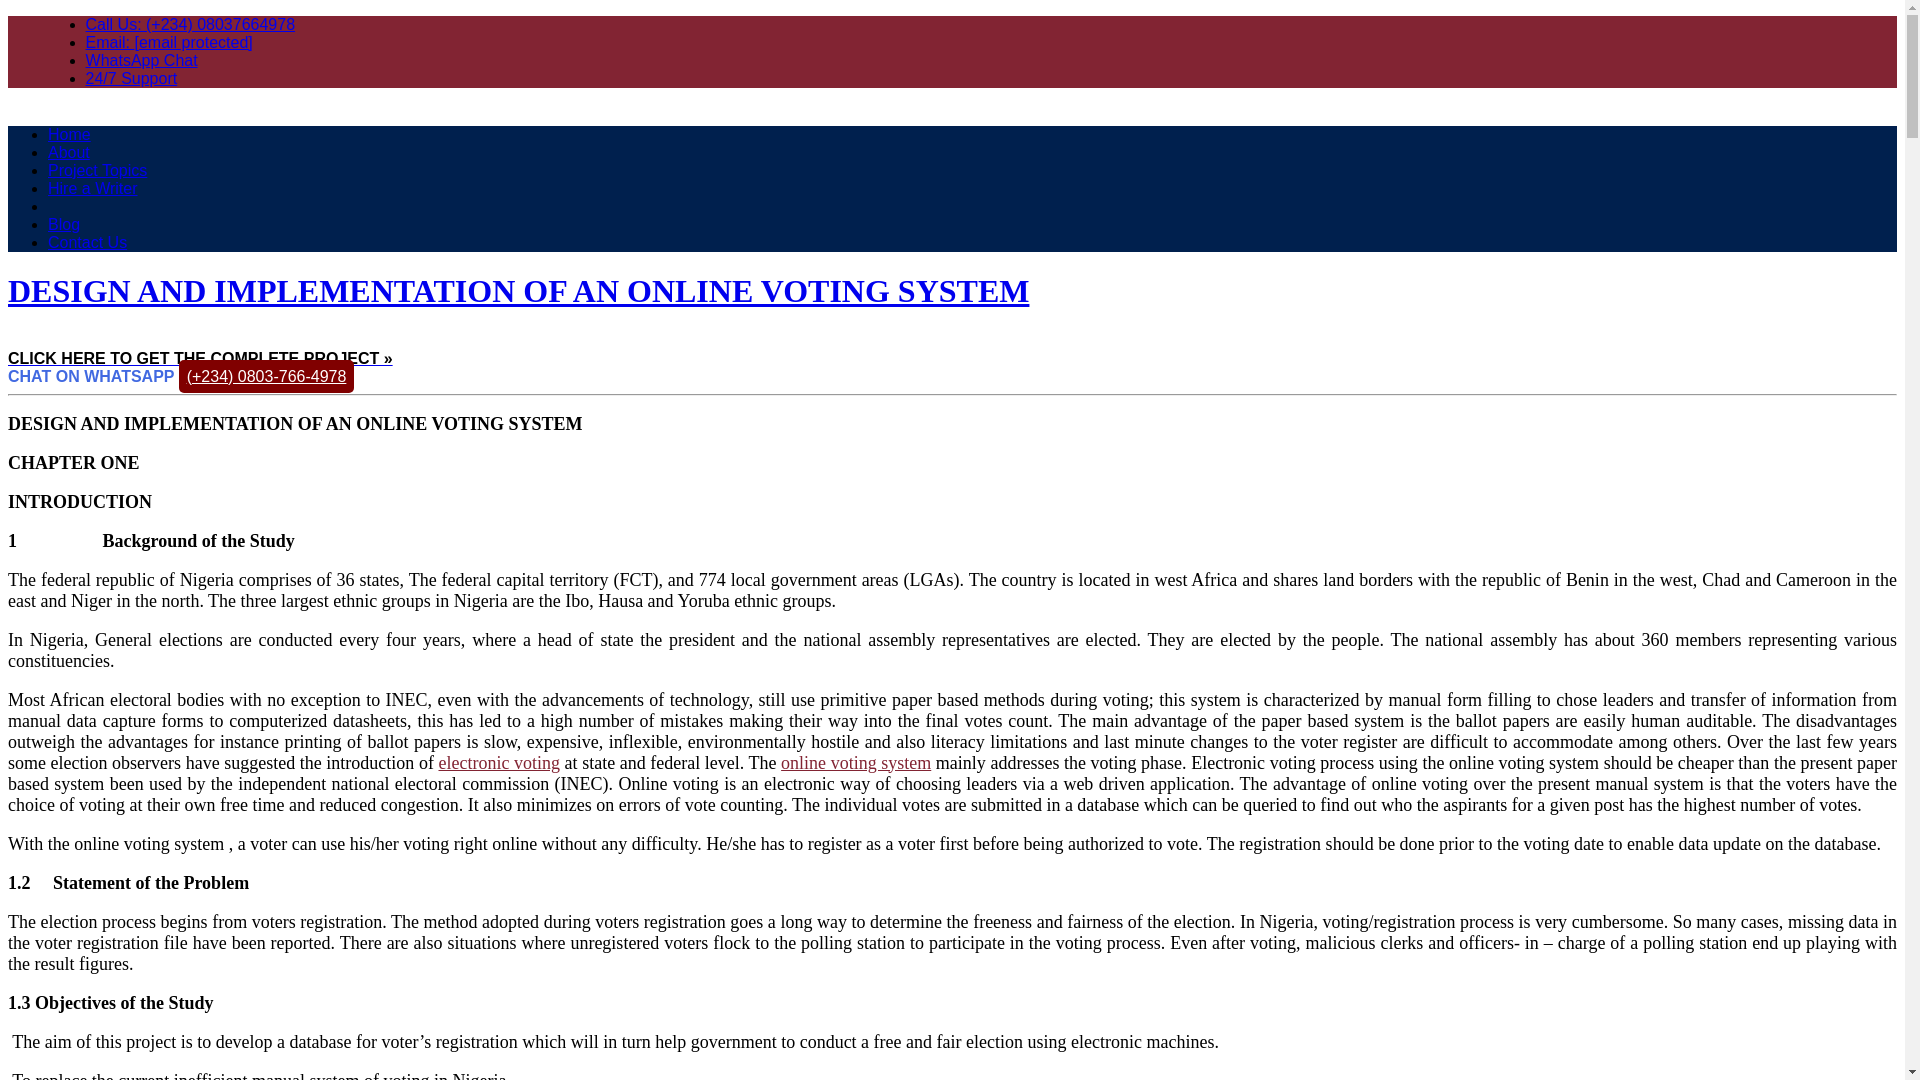 Image resolution: width=1920 pixels, height=1080 pixels. What do you see at coordinates (69, 152) in the screenshot?
I see `About` at bounding box center [69, 152].